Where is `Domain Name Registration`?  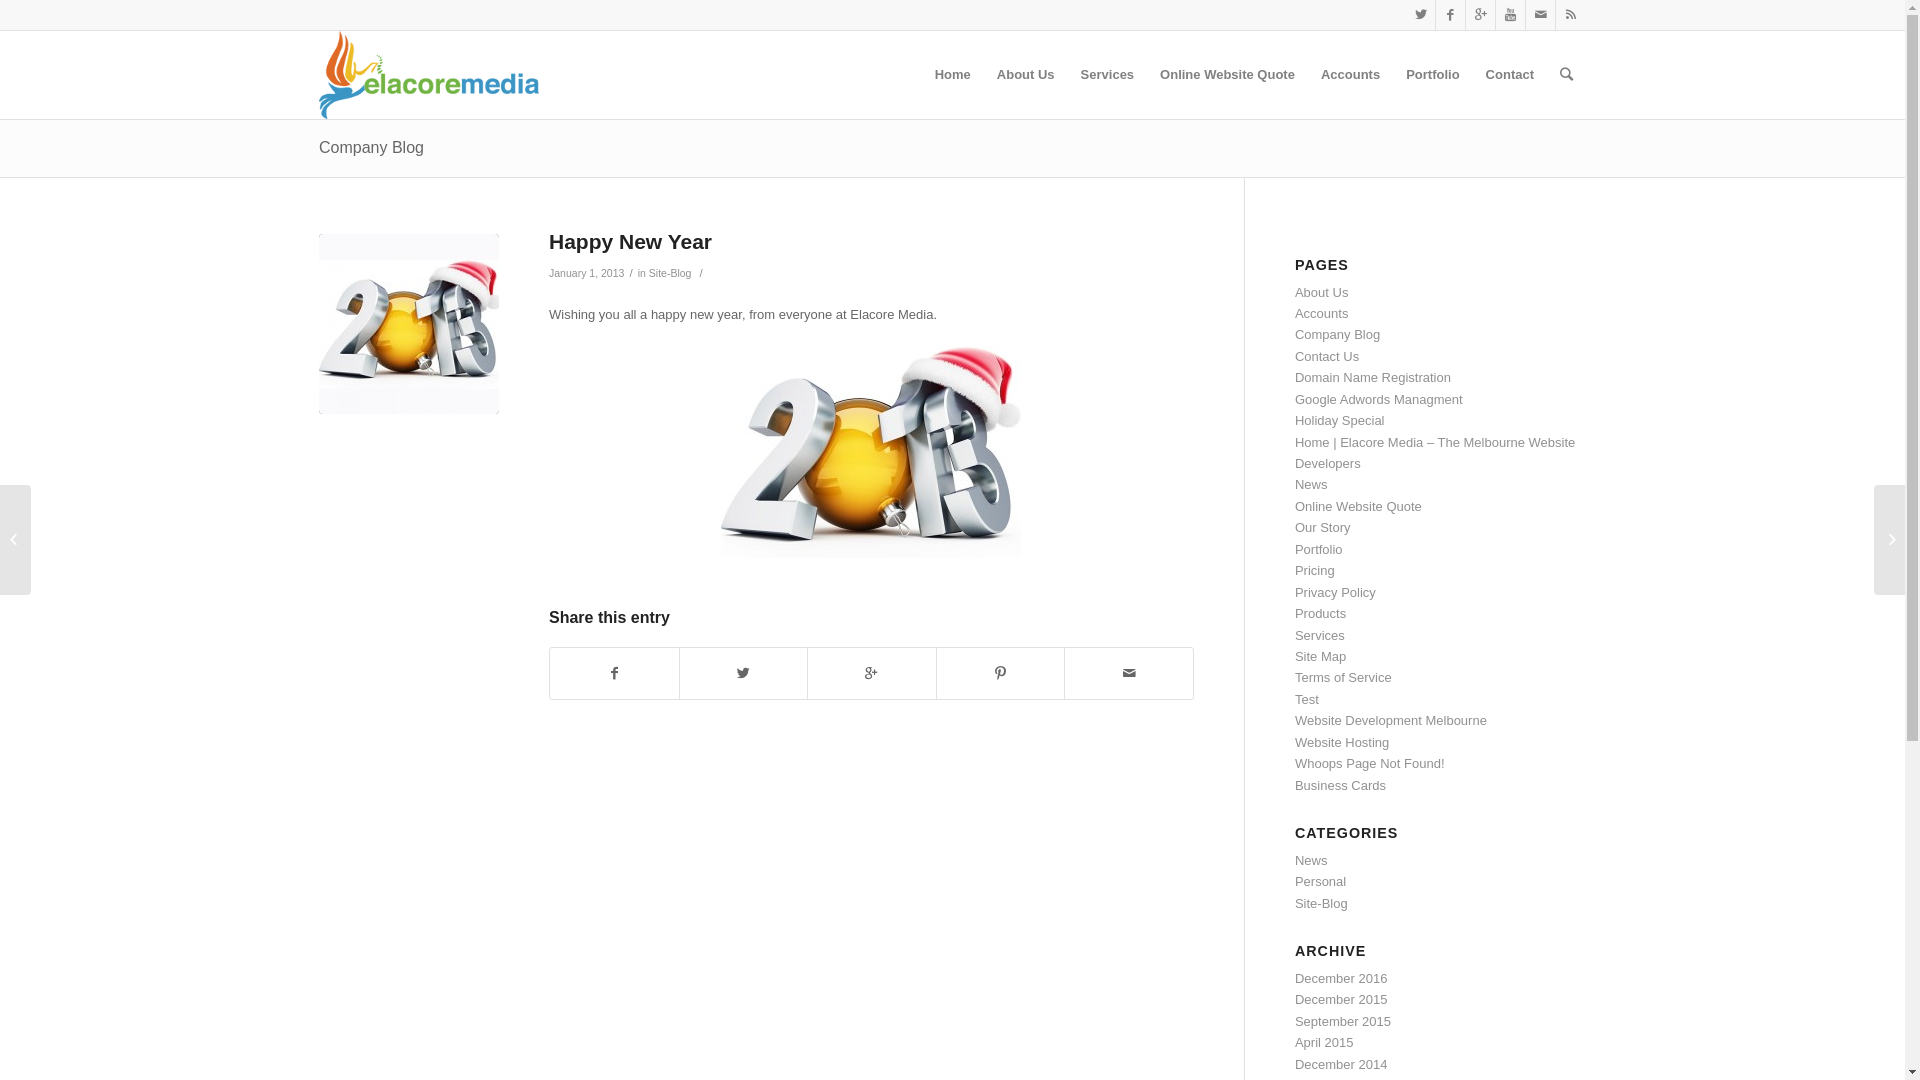
Domain Name Registration is located at coordinates (1373, 377).